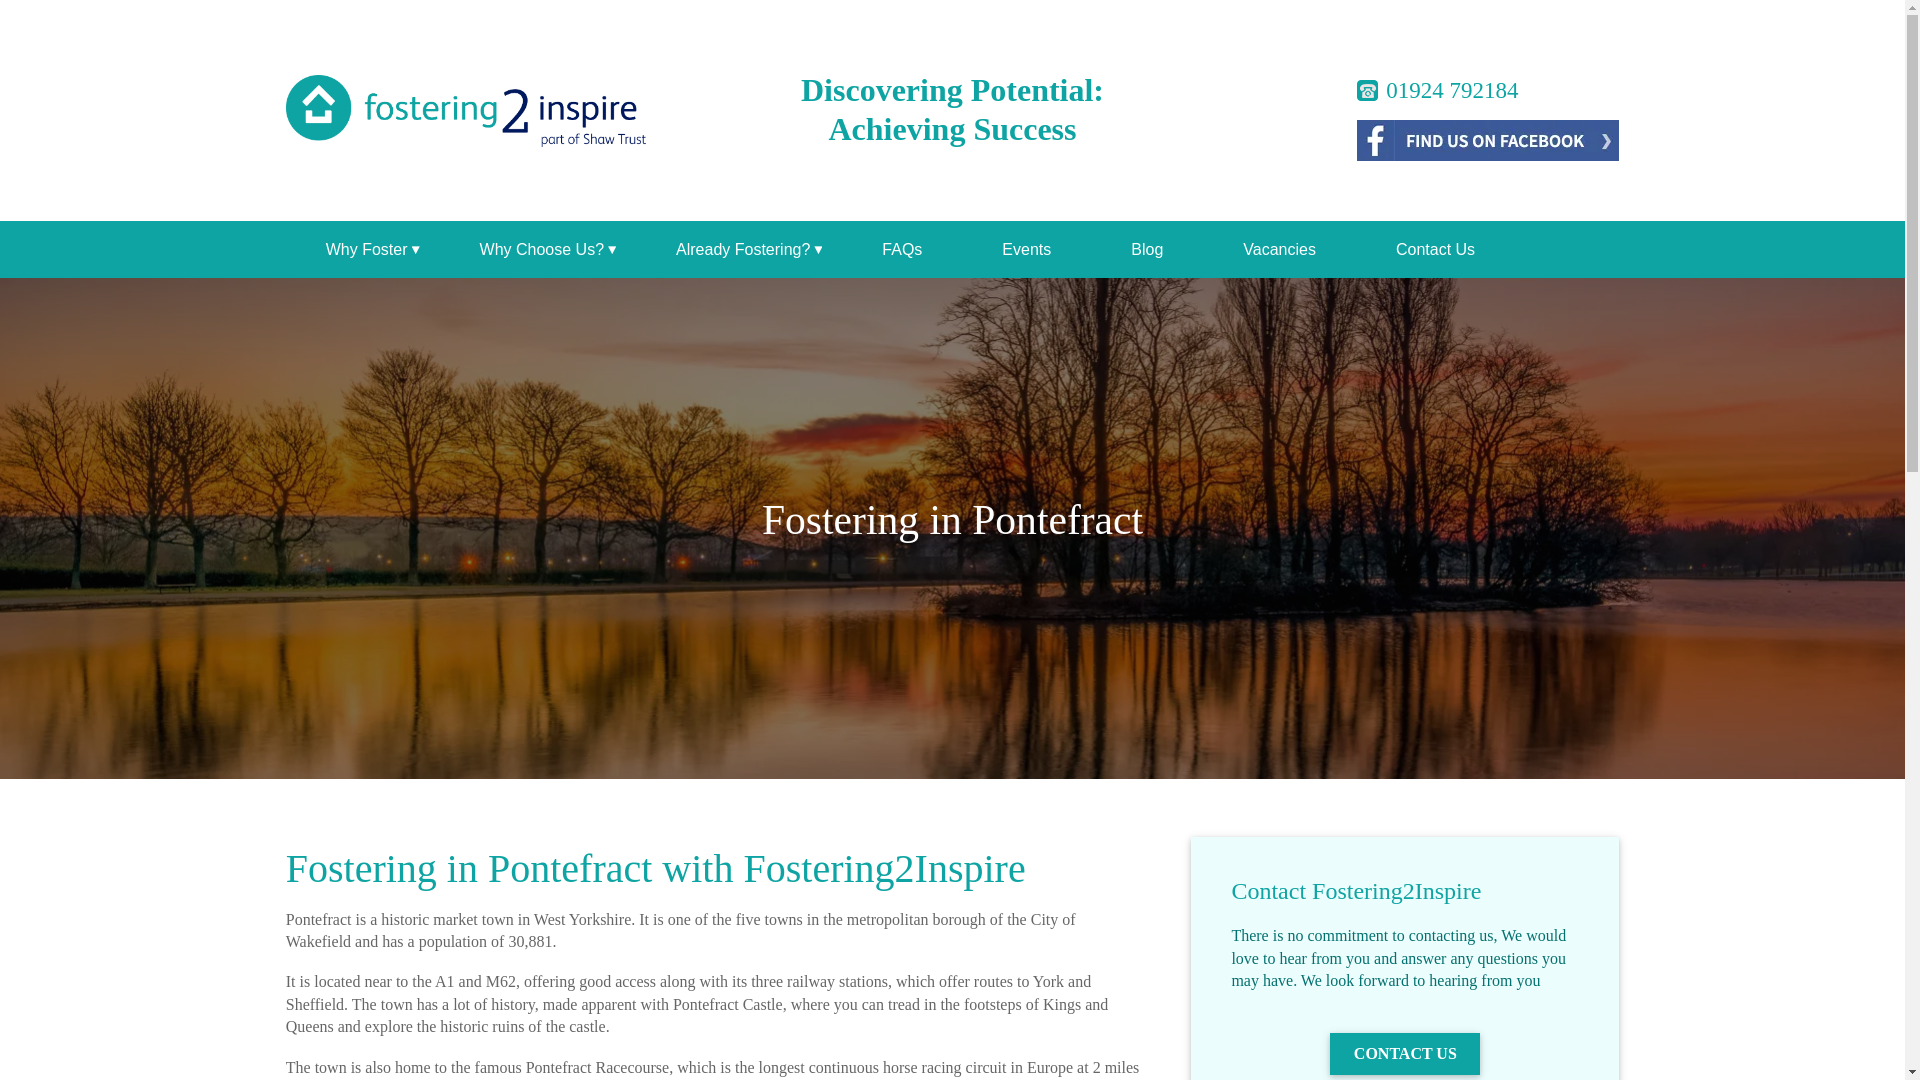  What do you see at coordinates (902, 249) in the screenshot?
I see `FAQs` at bounding box center [902, 249].